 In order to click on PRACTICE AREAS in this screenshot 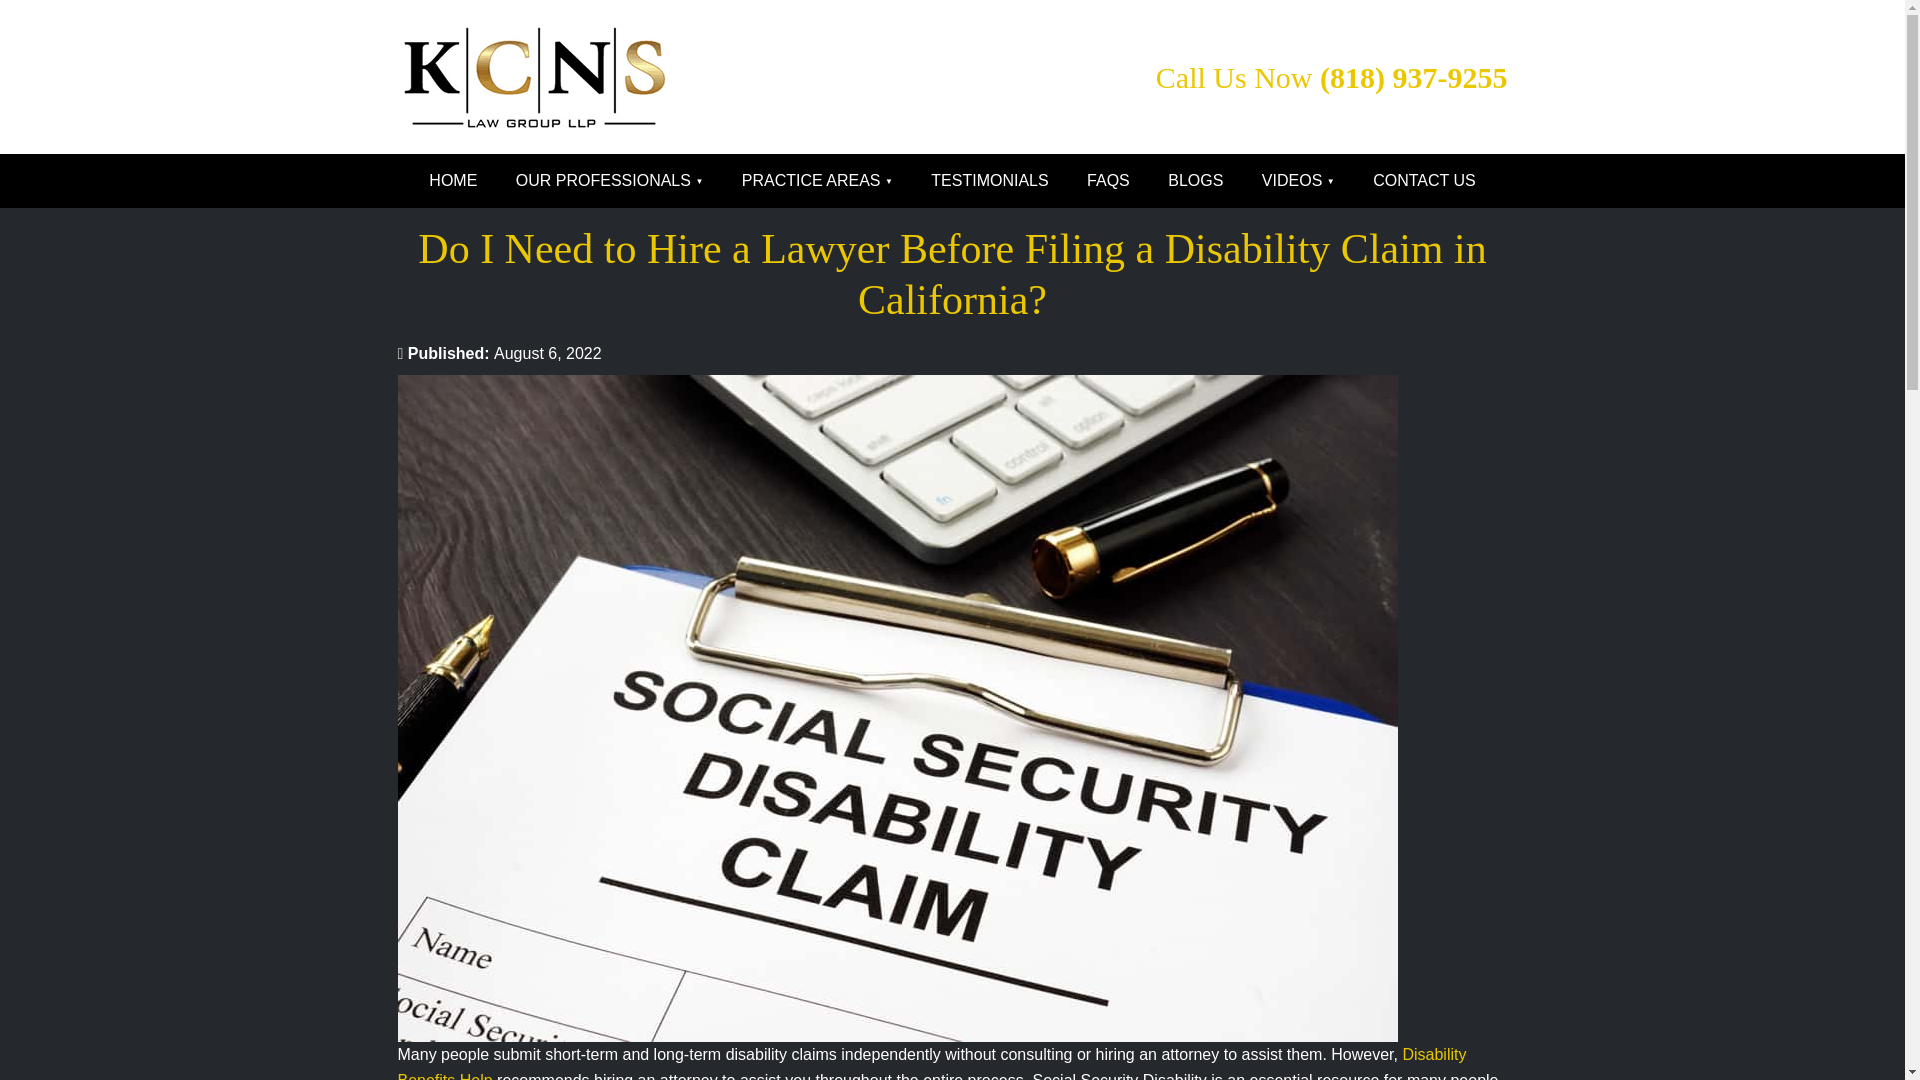, I will do `click(818, 181)`.